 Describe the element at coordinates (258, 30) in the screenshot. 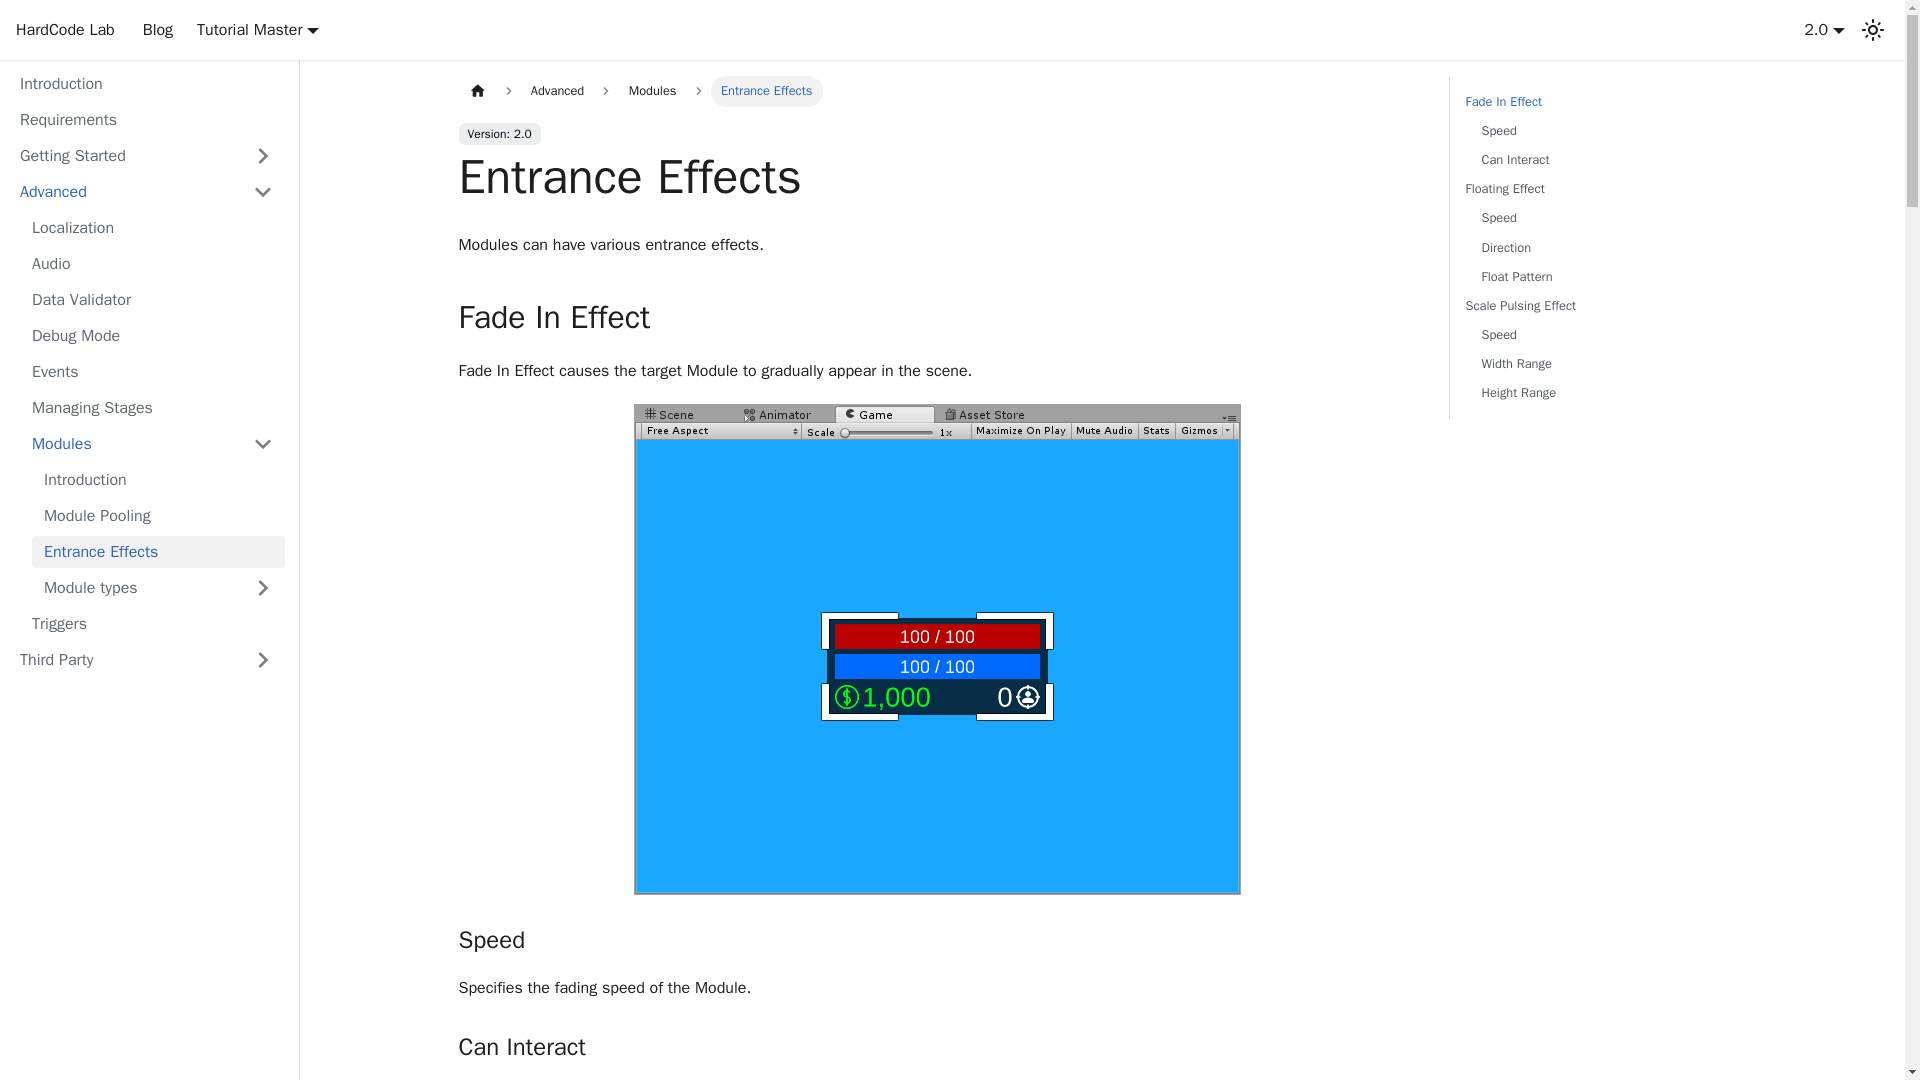

I see `Tutorial Master` at that location.